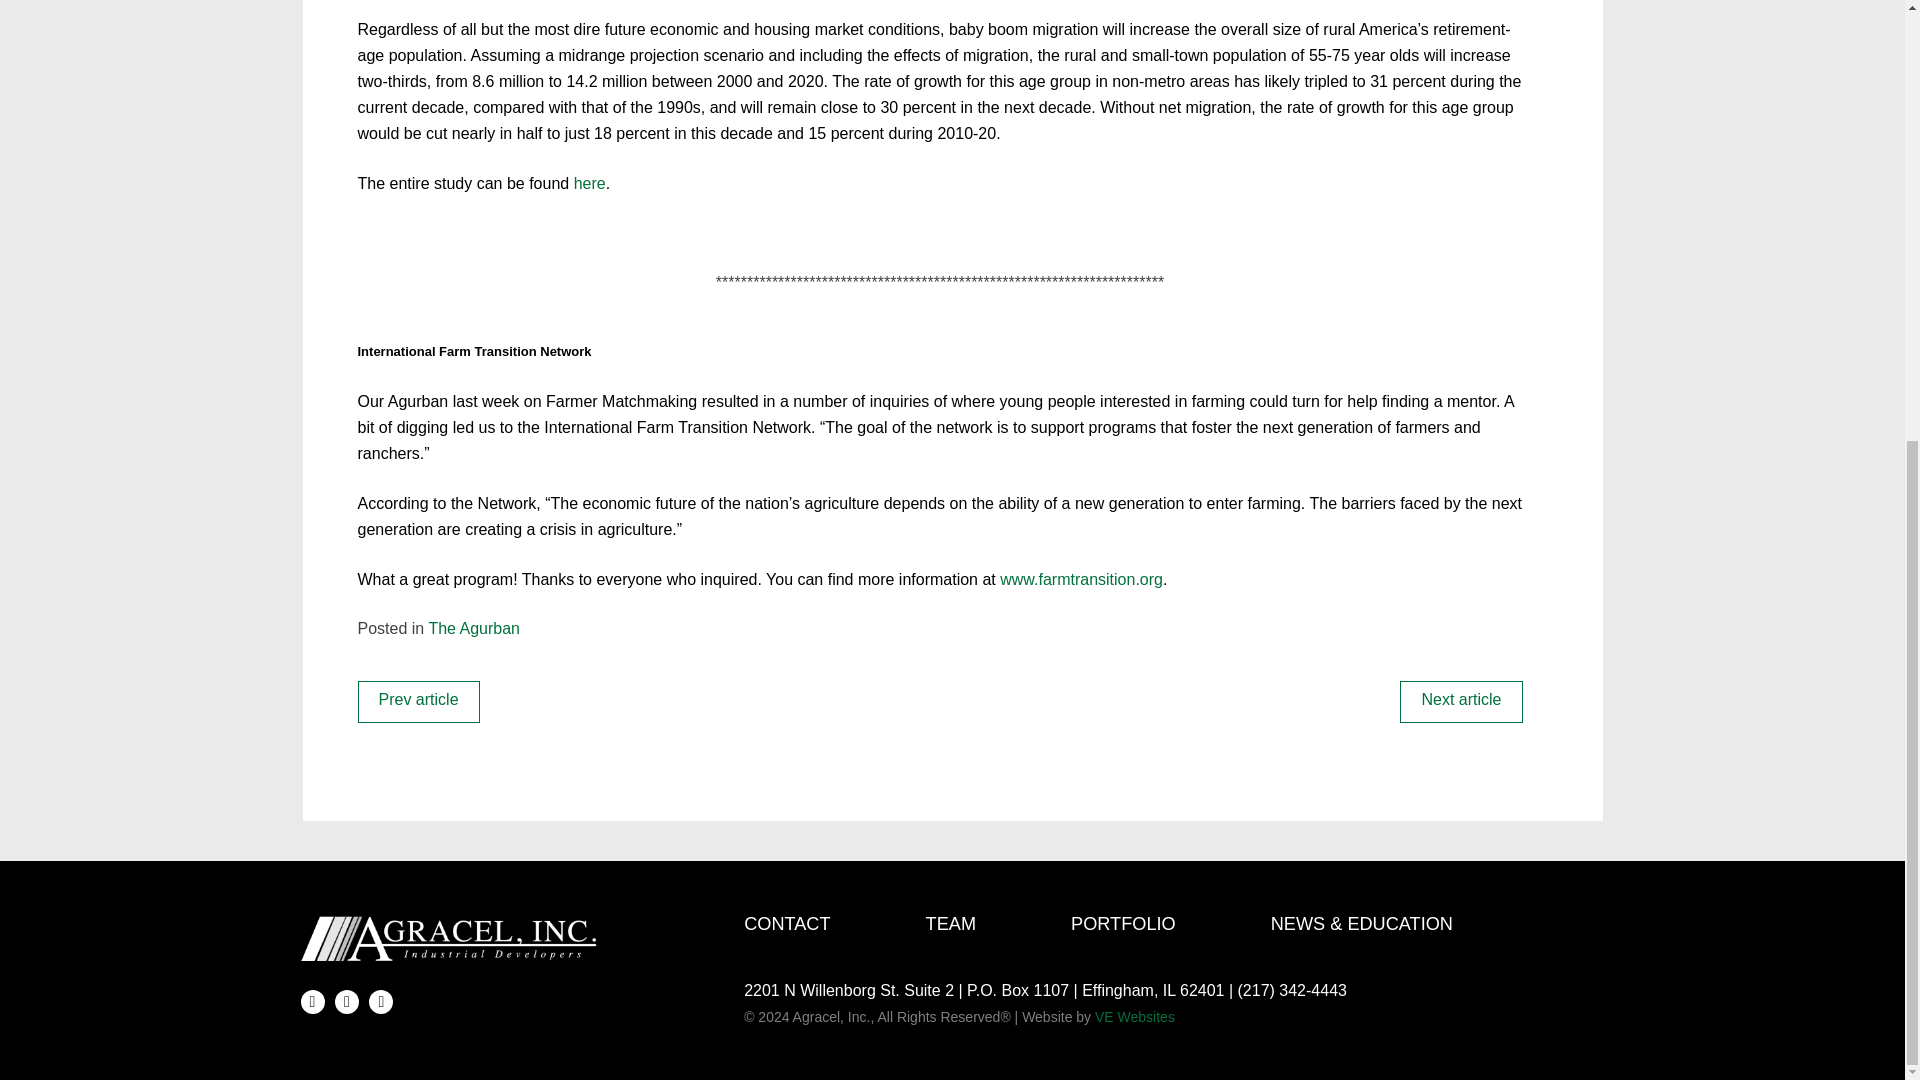 The image size is (1920, 1080). What do you see at coordinates (786, 924) in the screenshot?
I see `CONTACT` at bounding box center [786, 924].